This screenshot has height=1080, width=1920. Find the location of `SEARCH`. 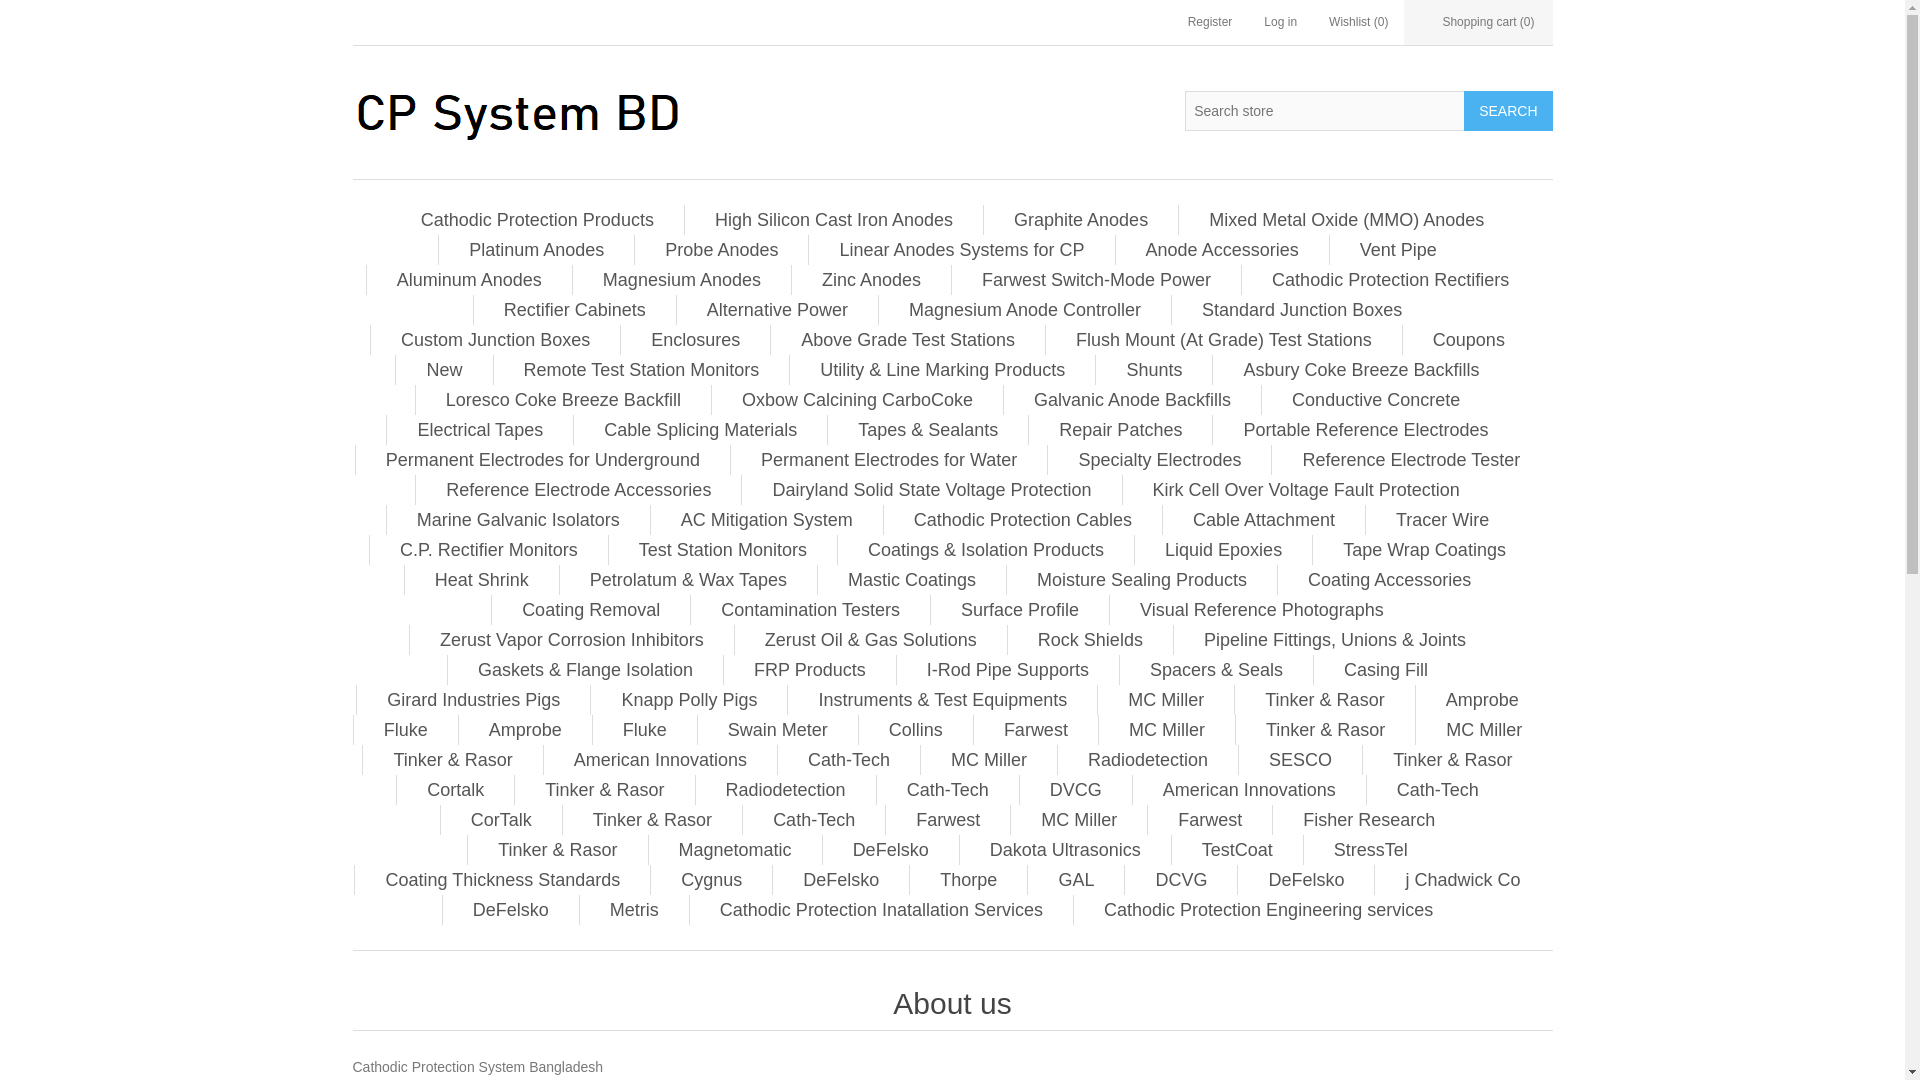

SEARCH is located at coordinates (1507, 110).